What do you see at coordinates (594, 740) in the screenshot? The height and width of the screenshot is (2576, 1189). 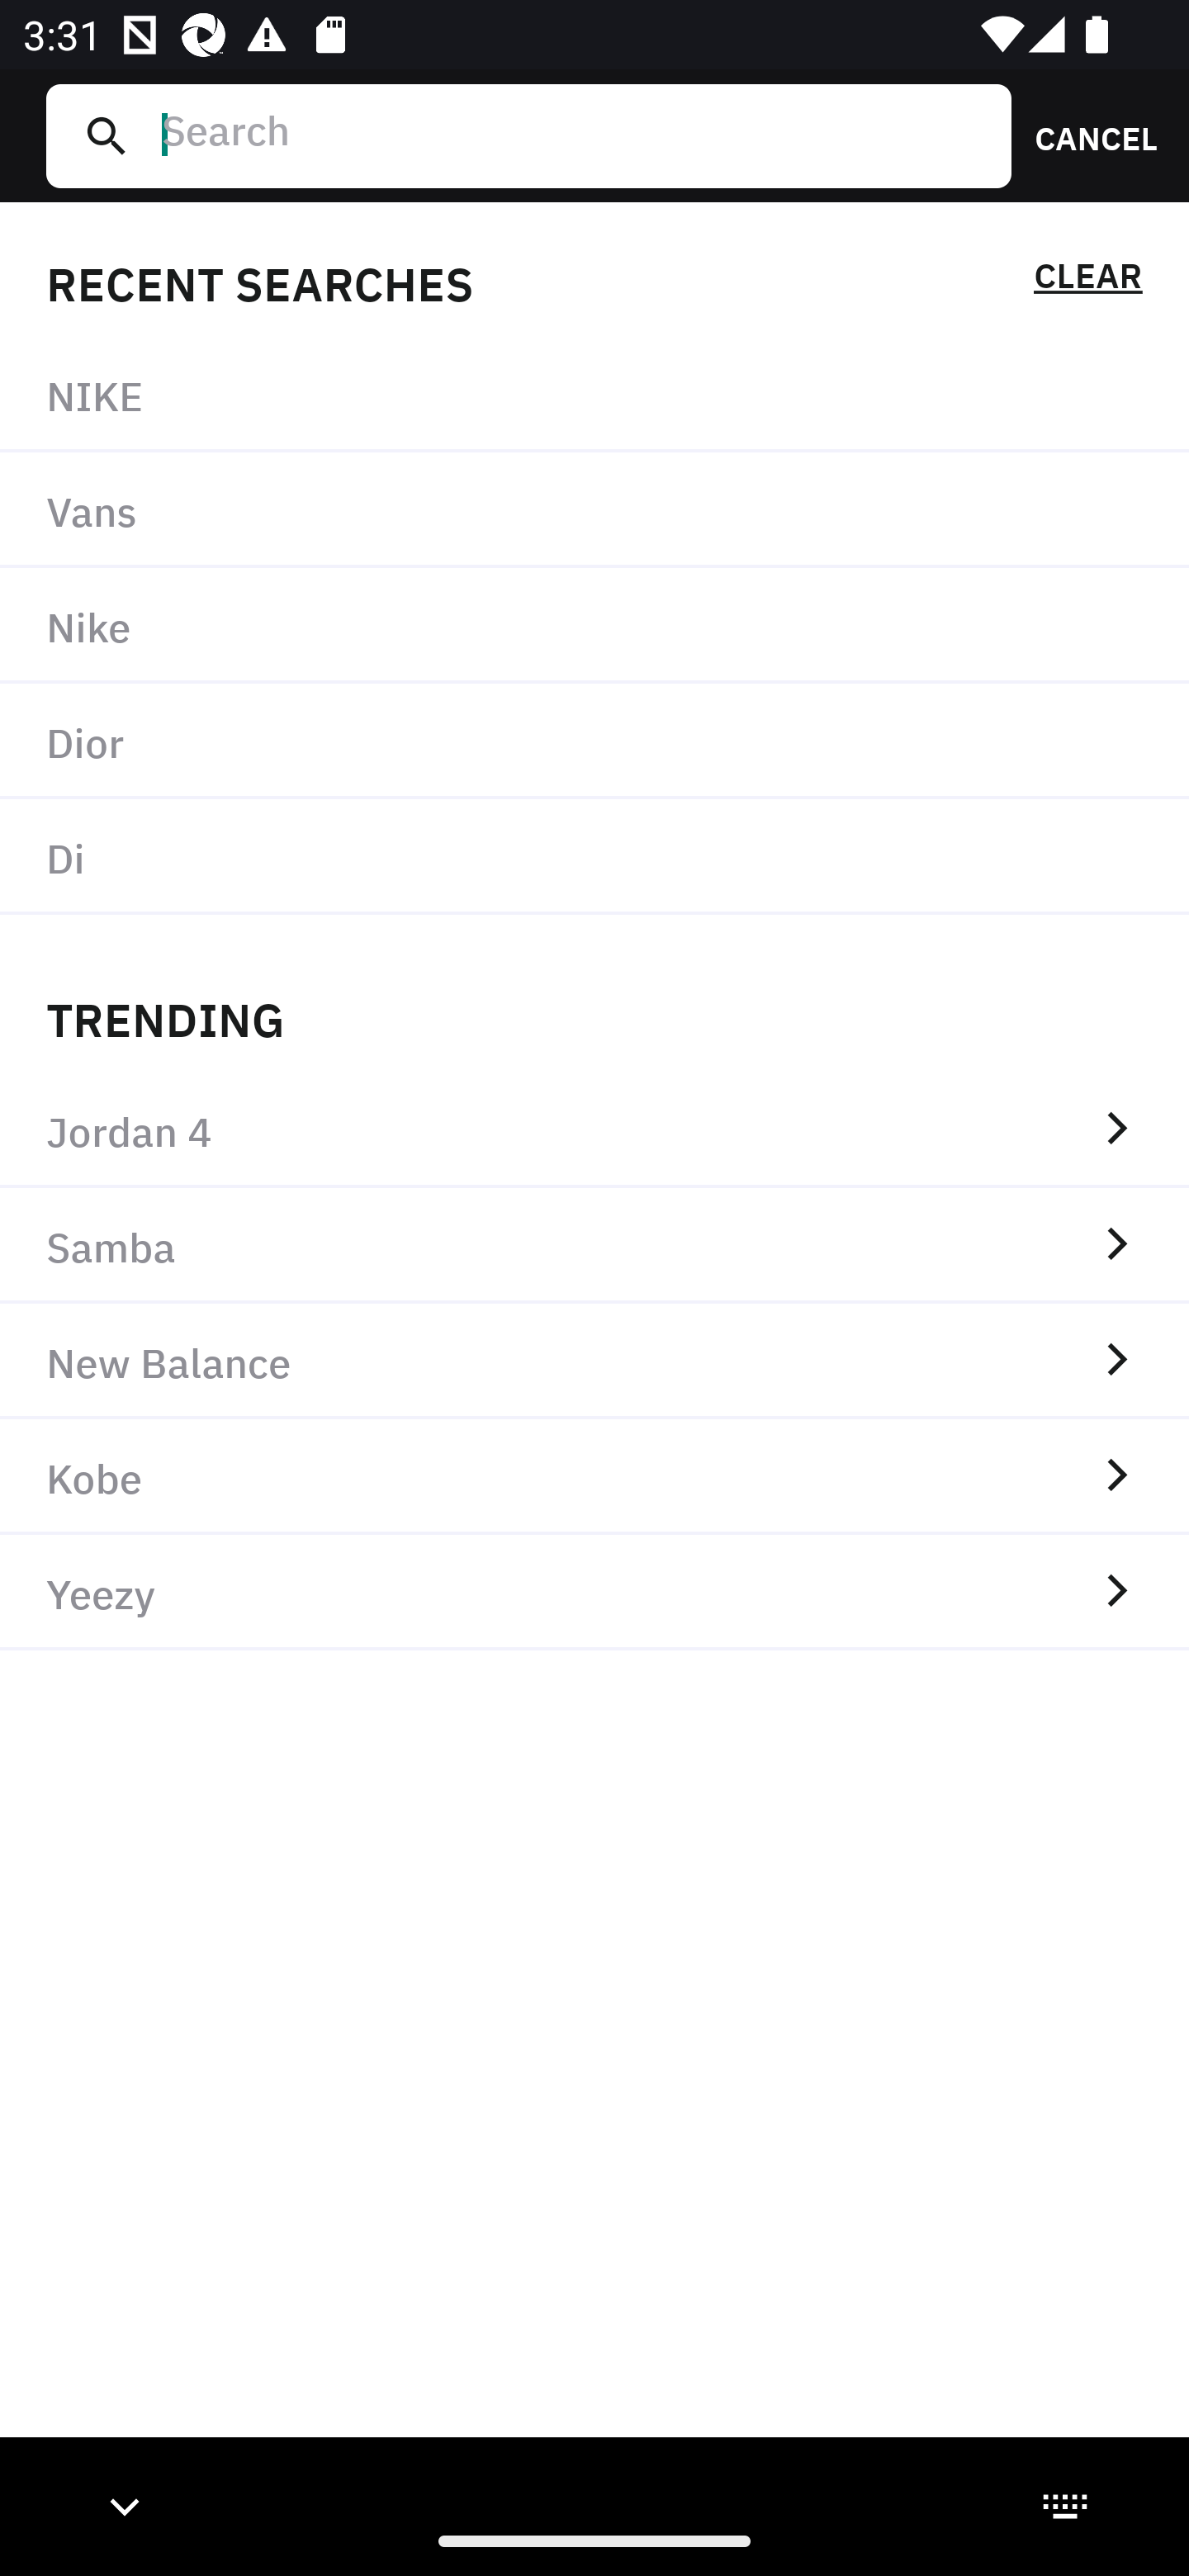 I see `Dior` at bounding box center [594, 740].